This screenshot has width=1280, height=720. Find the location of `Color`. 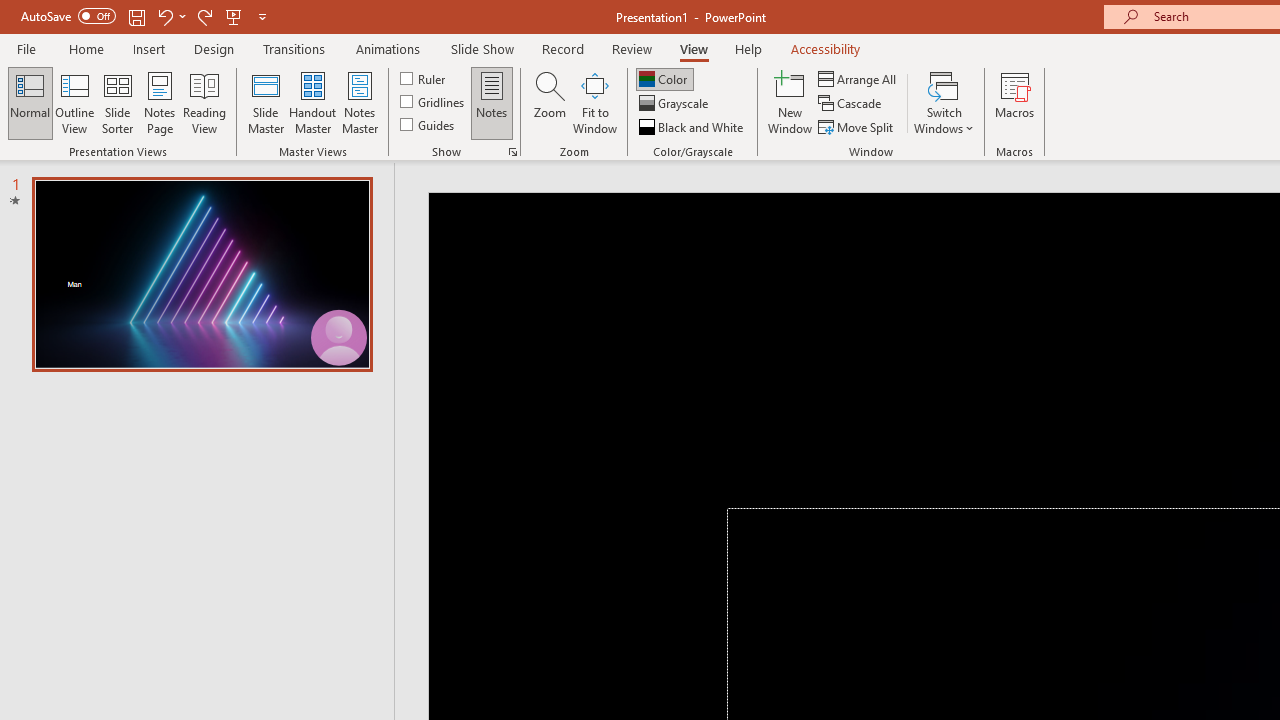

Color is located at coordinates (664, 78).